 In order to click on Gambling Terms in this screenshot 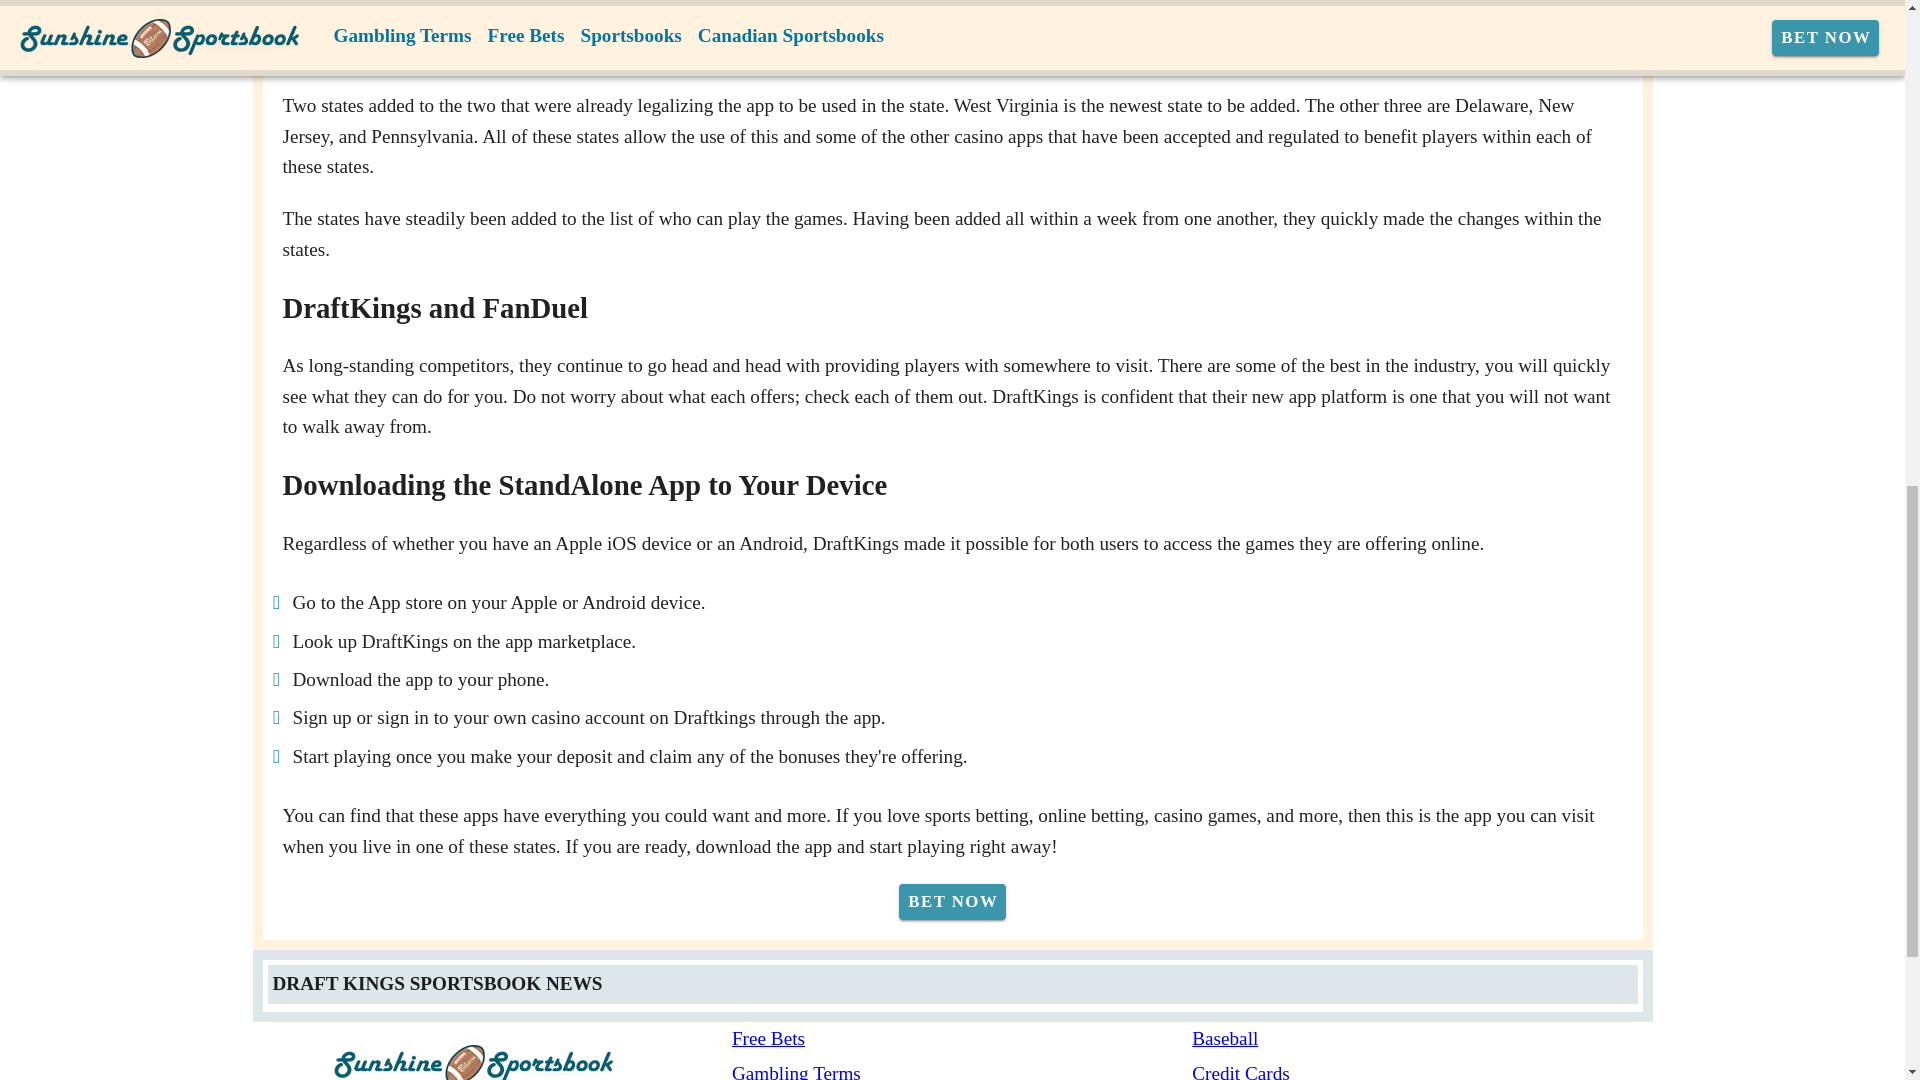, I will do `click(962, 1070)`.